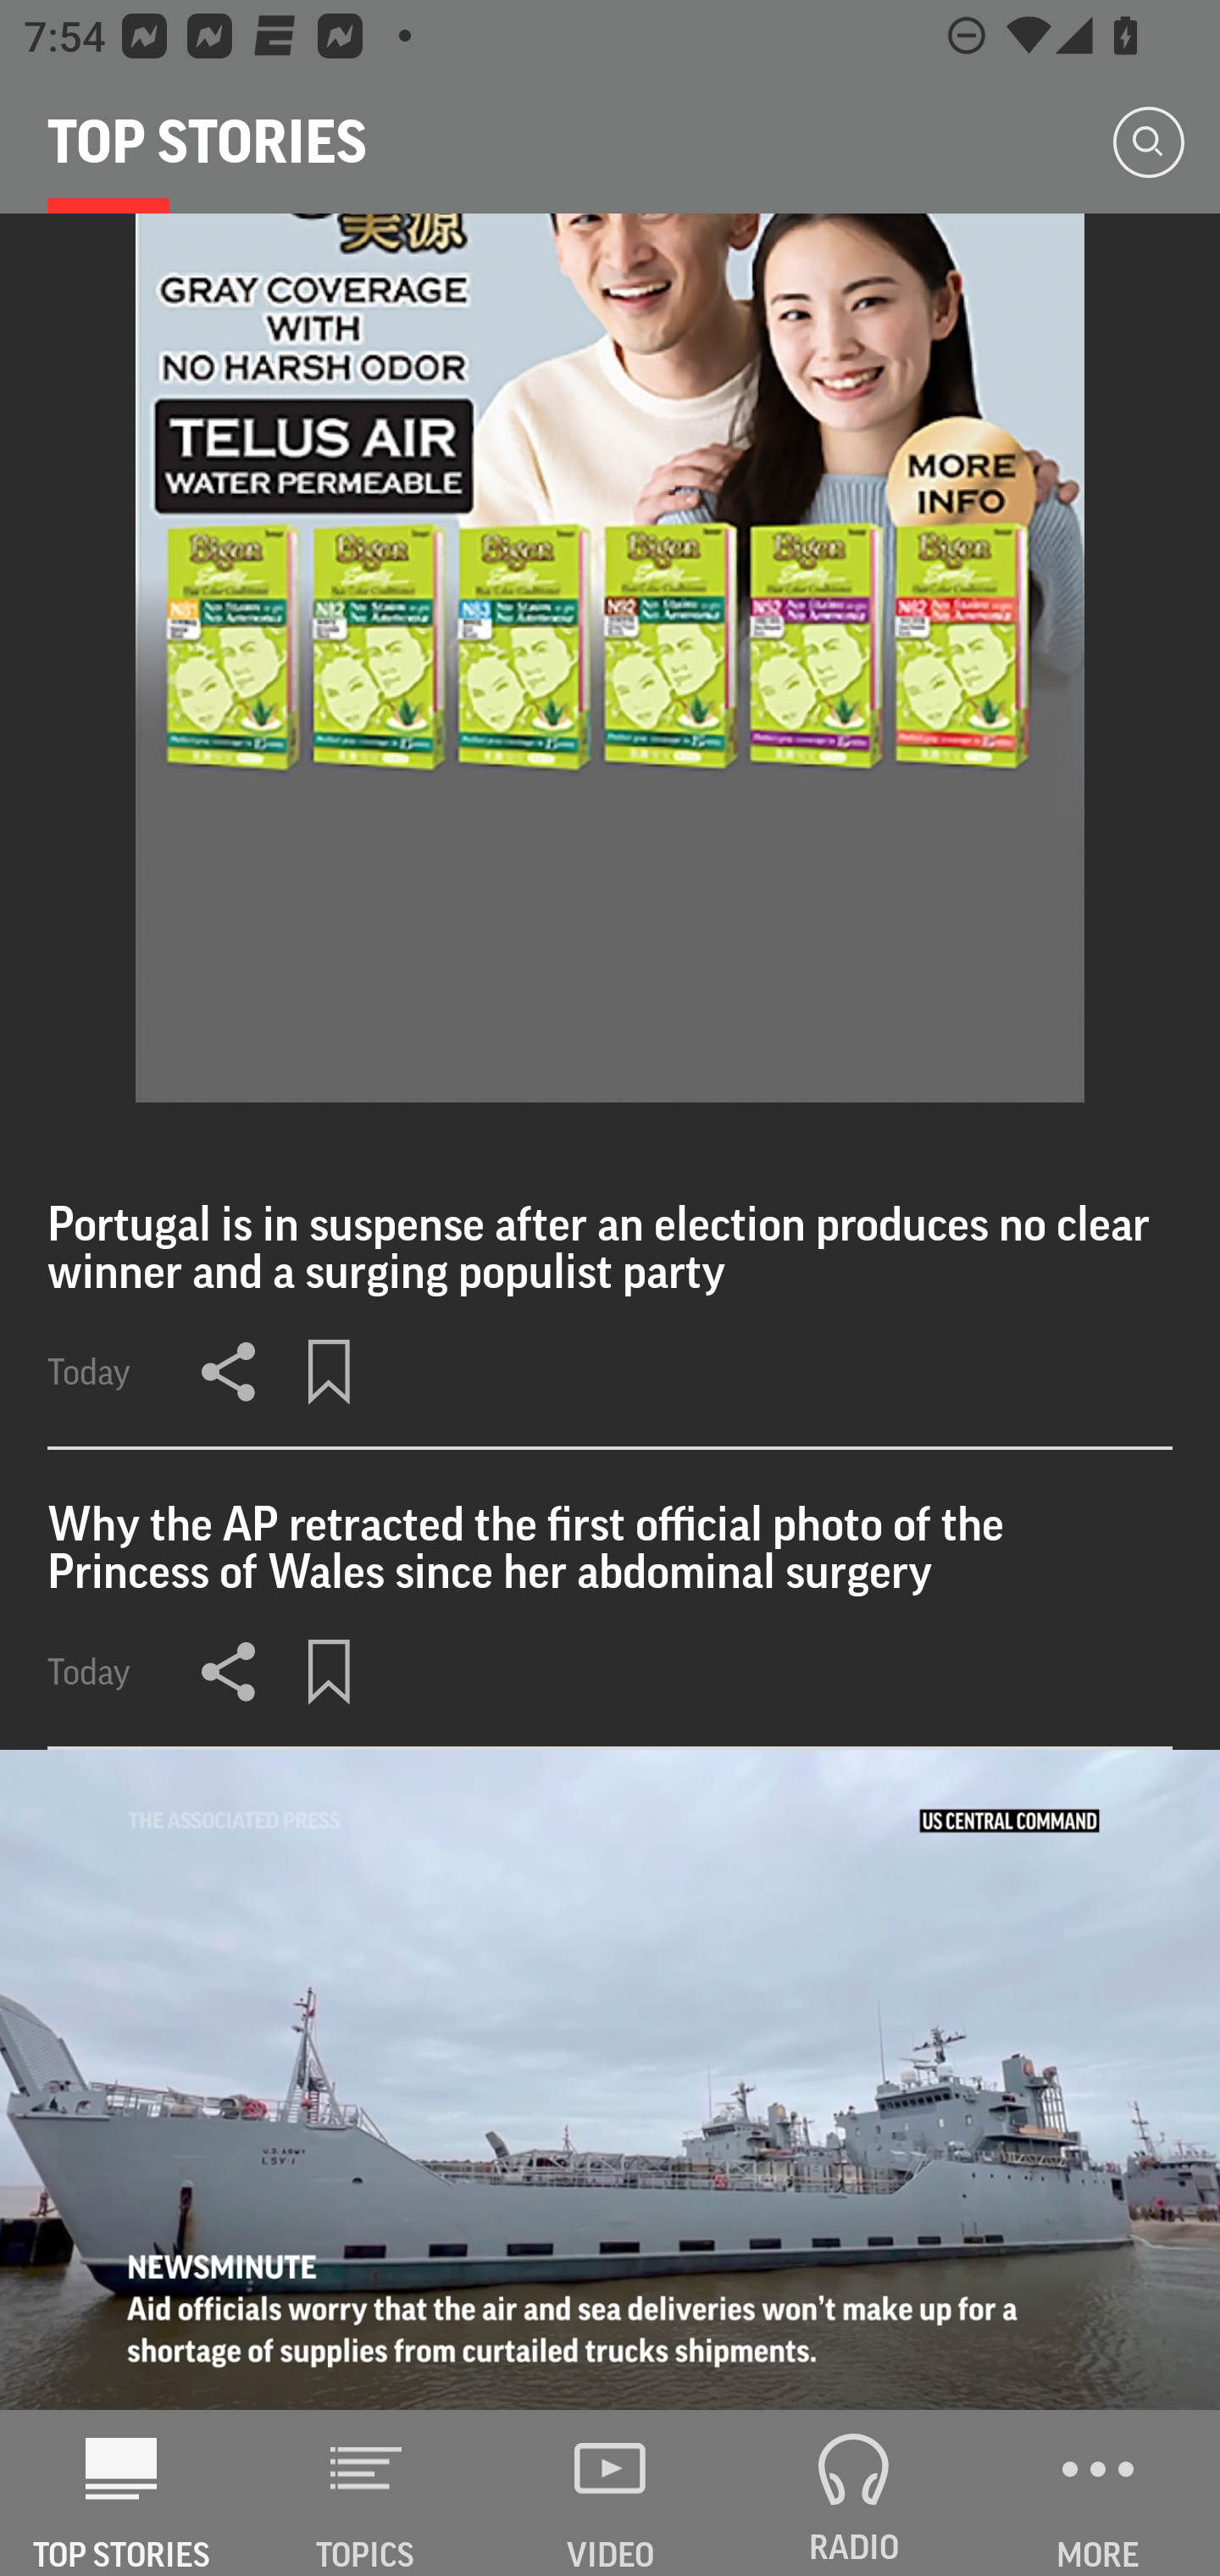  What do you see at coordinates (122, 2493) in the screenshot?
I see `AP News TOP STORIES` at bounding box center [122, 2493].